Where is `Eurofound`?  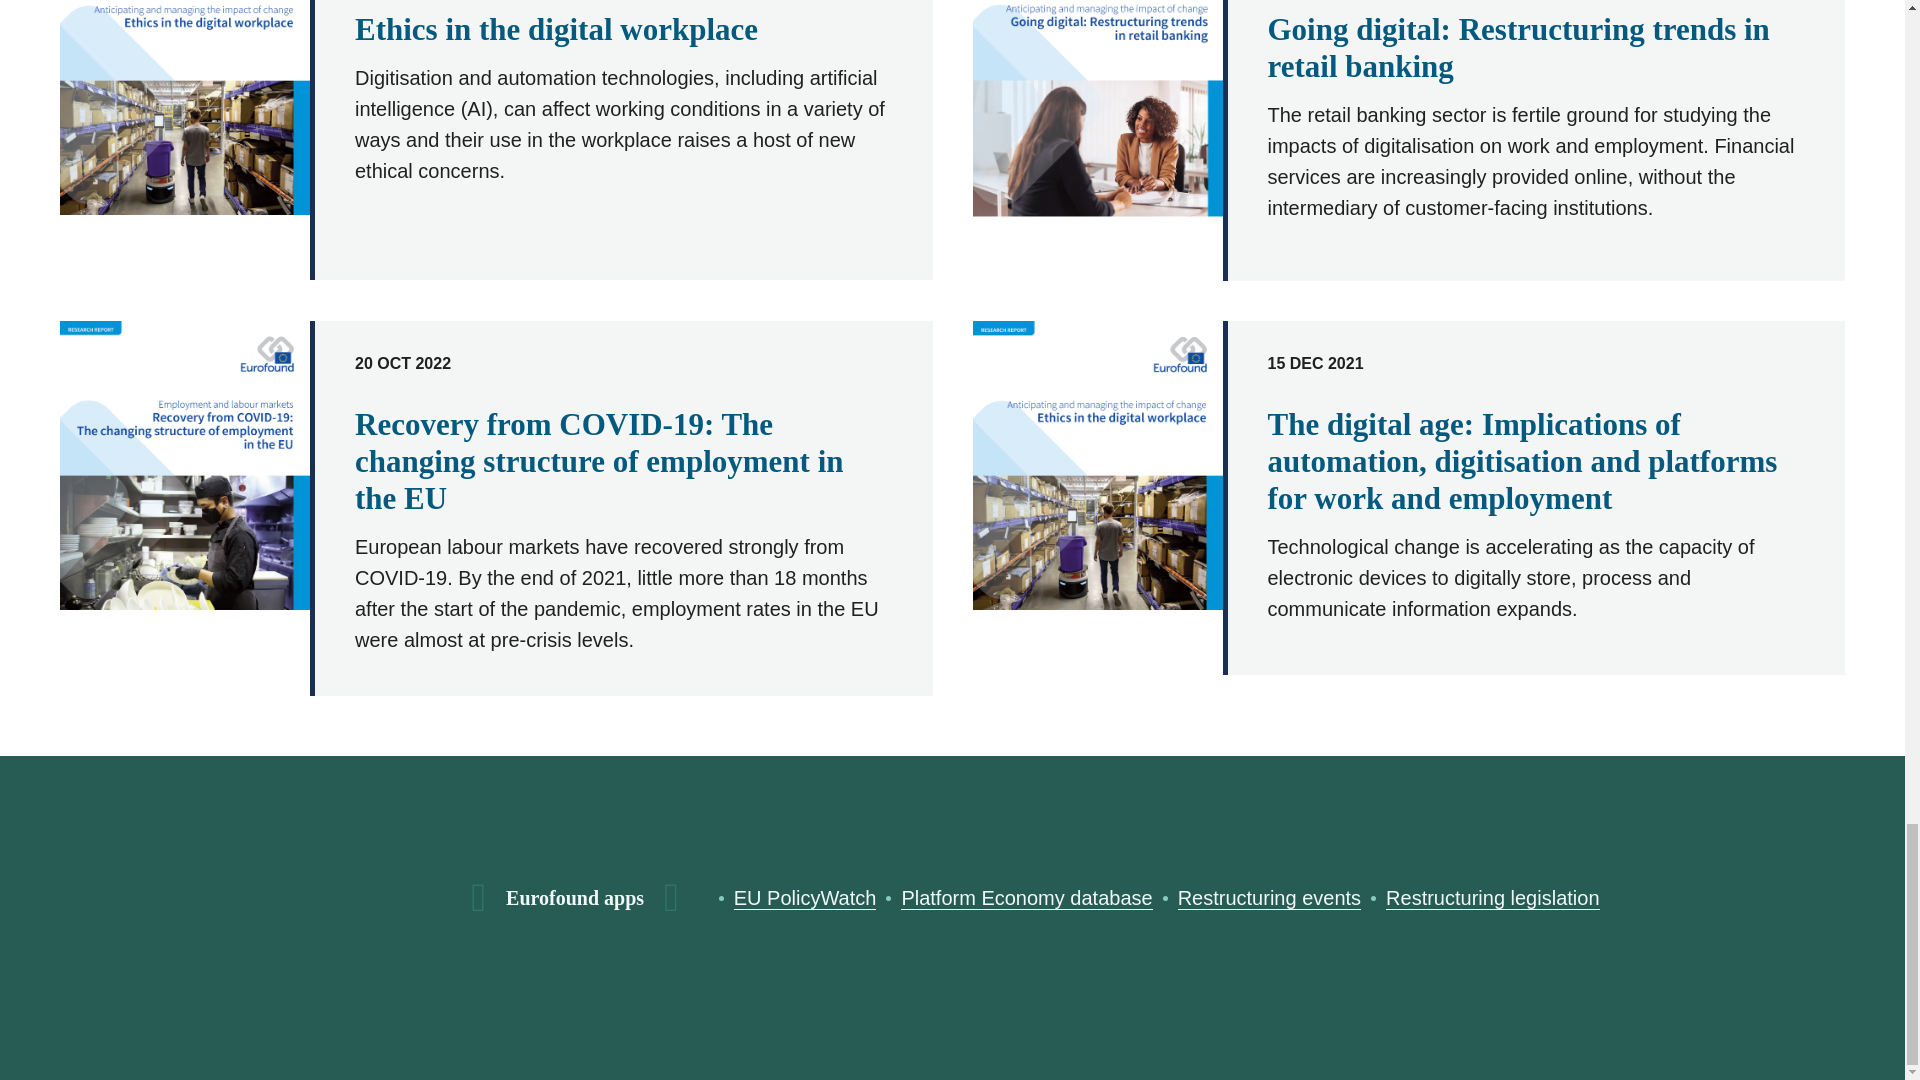
Eurofound is located at coordinates (378, 898).